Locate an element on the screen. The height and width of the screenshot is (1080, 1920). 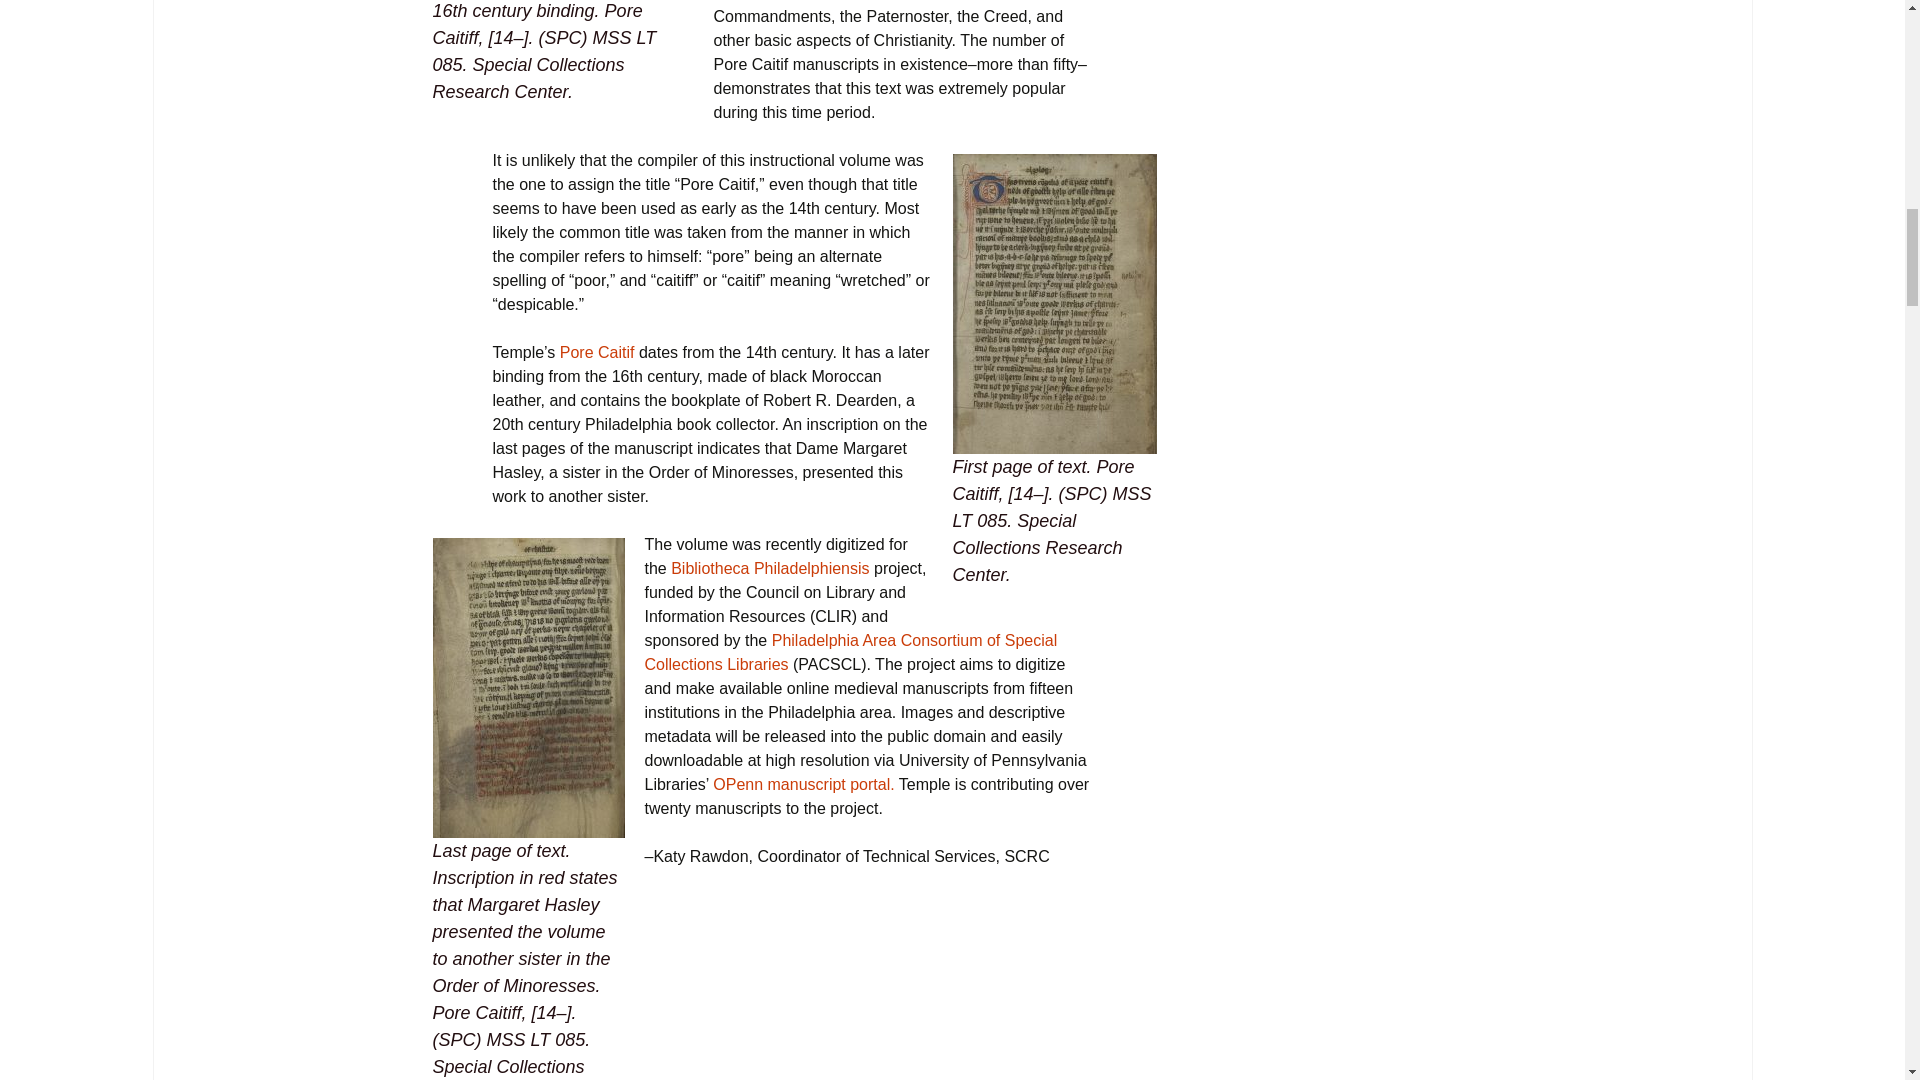
OPenn manuscript portal. is located at coordinates (803, 784).